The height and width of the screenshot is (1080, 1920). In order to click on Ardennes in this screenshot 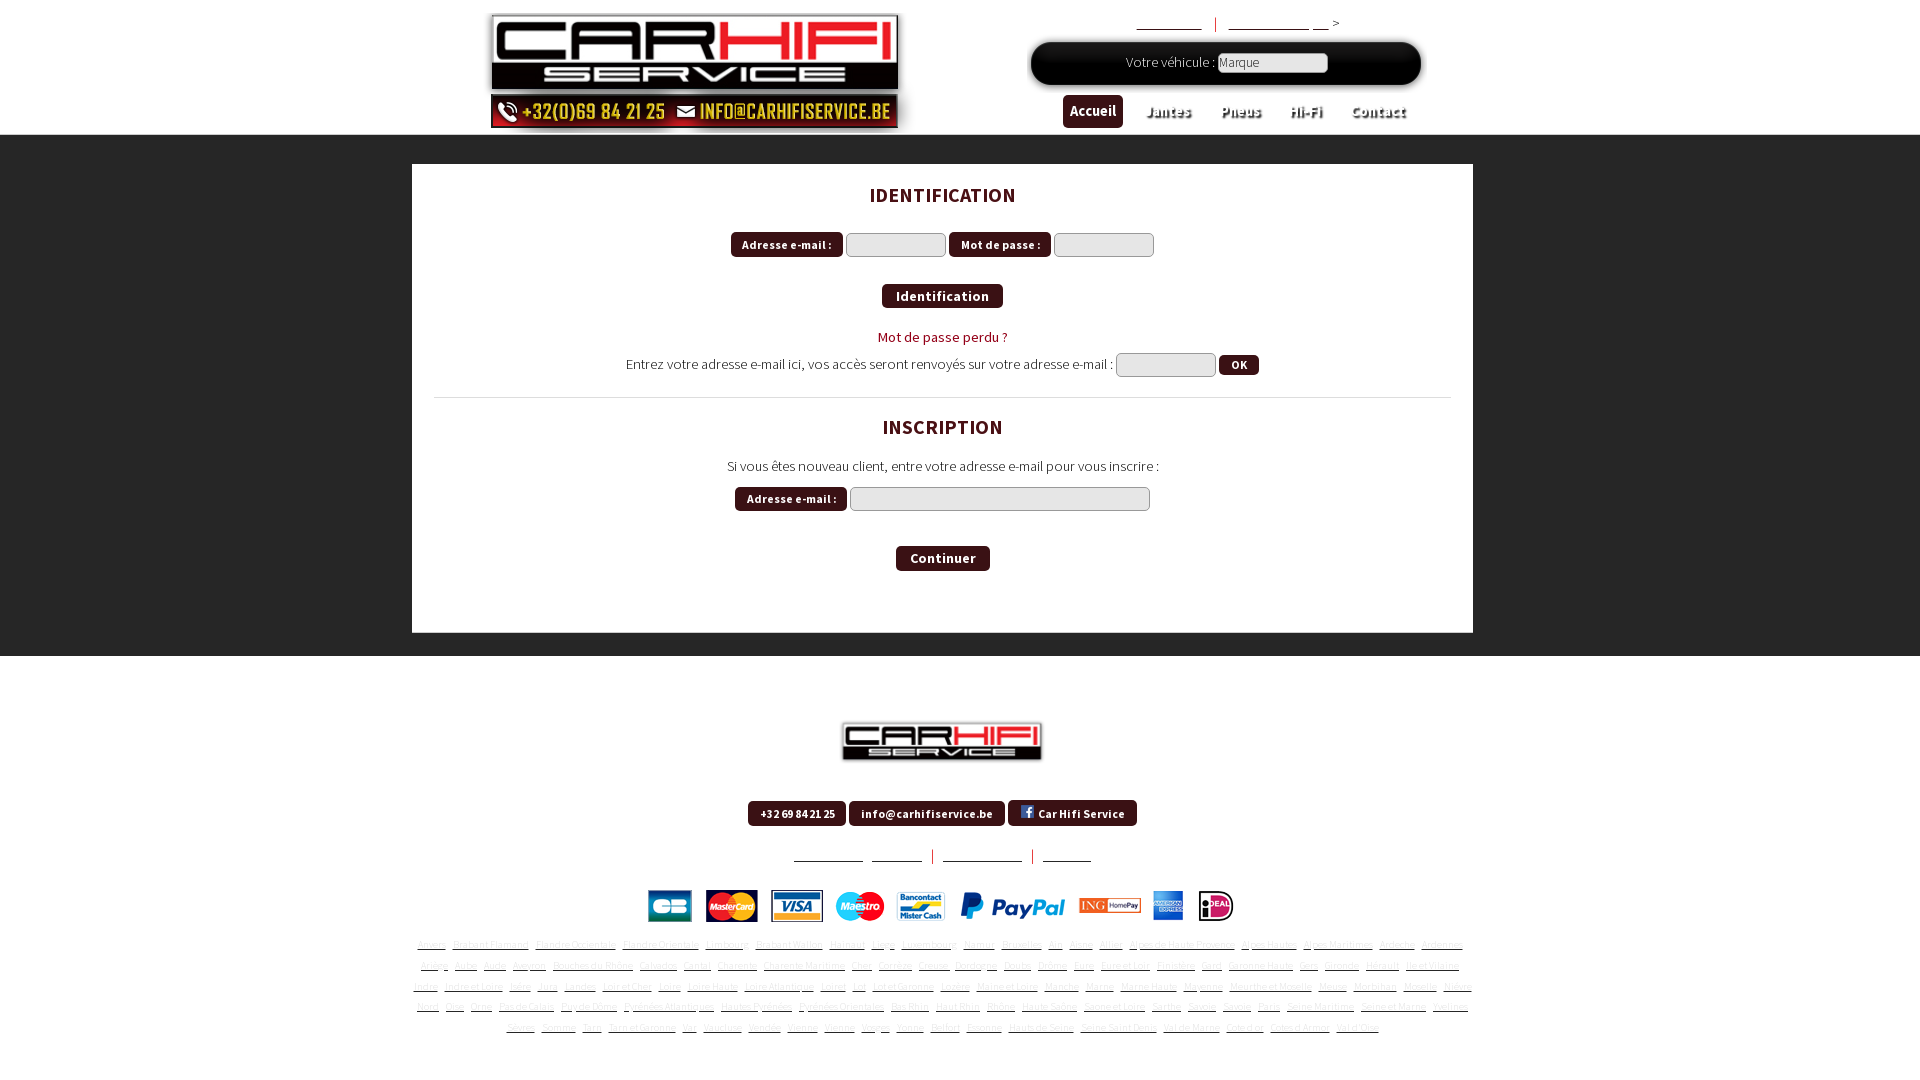, I will do `click(1442, 944)`.